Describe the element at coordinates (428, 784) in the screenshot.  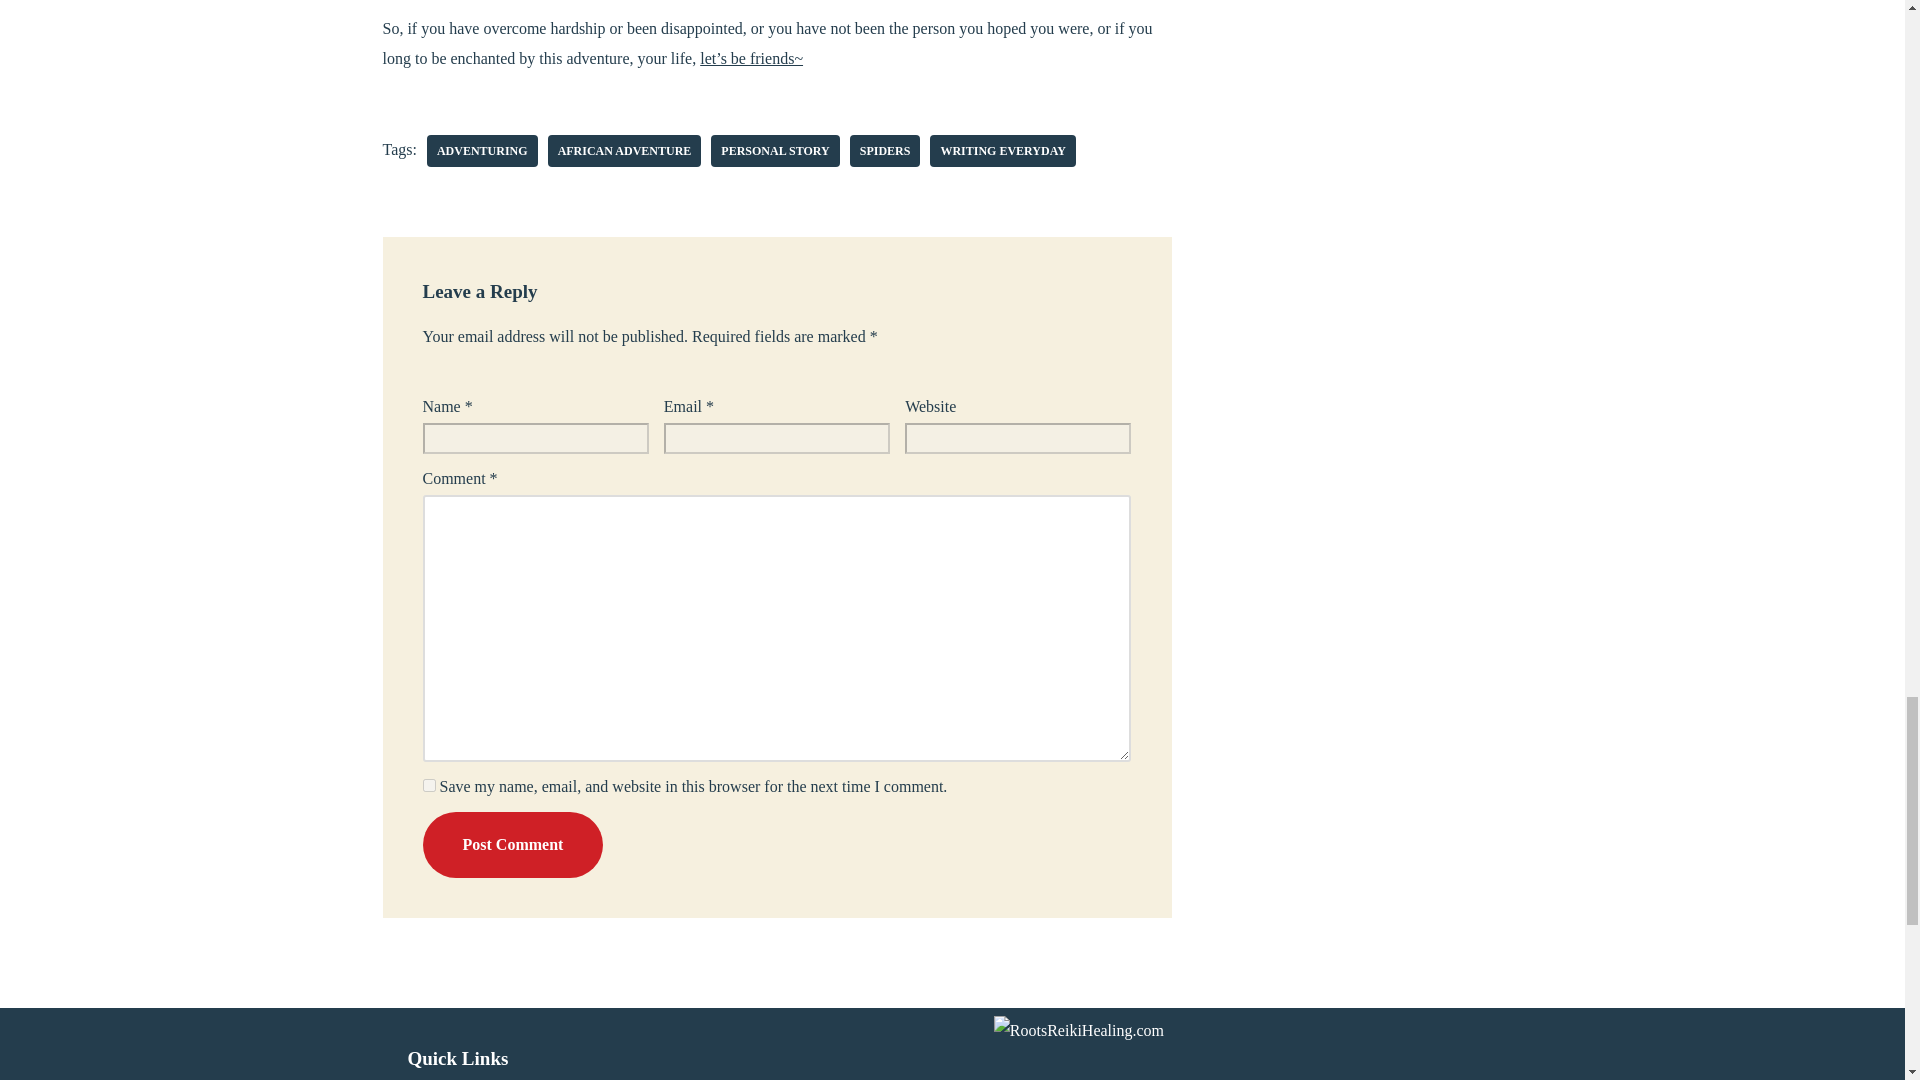
I see `yes` at that location.